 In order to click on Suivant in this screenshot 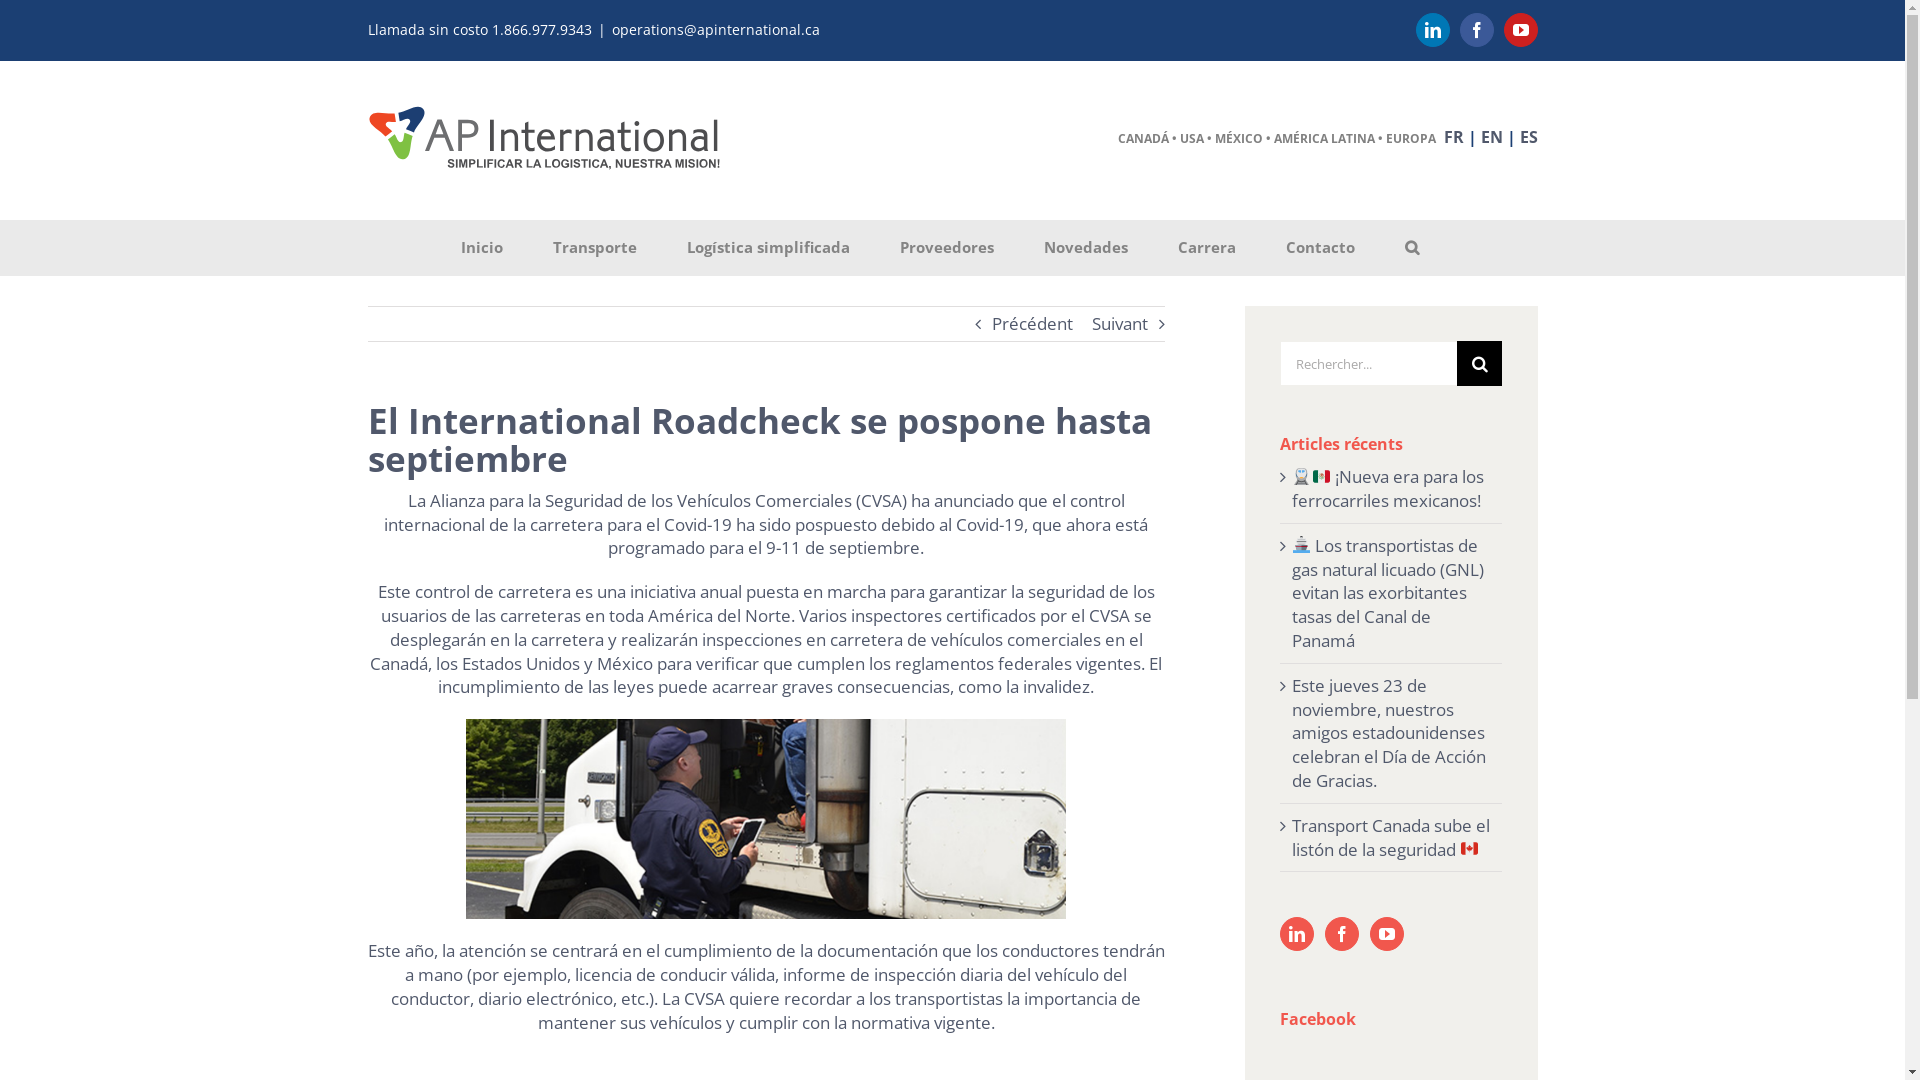, I will do `click(1120, 324)`.